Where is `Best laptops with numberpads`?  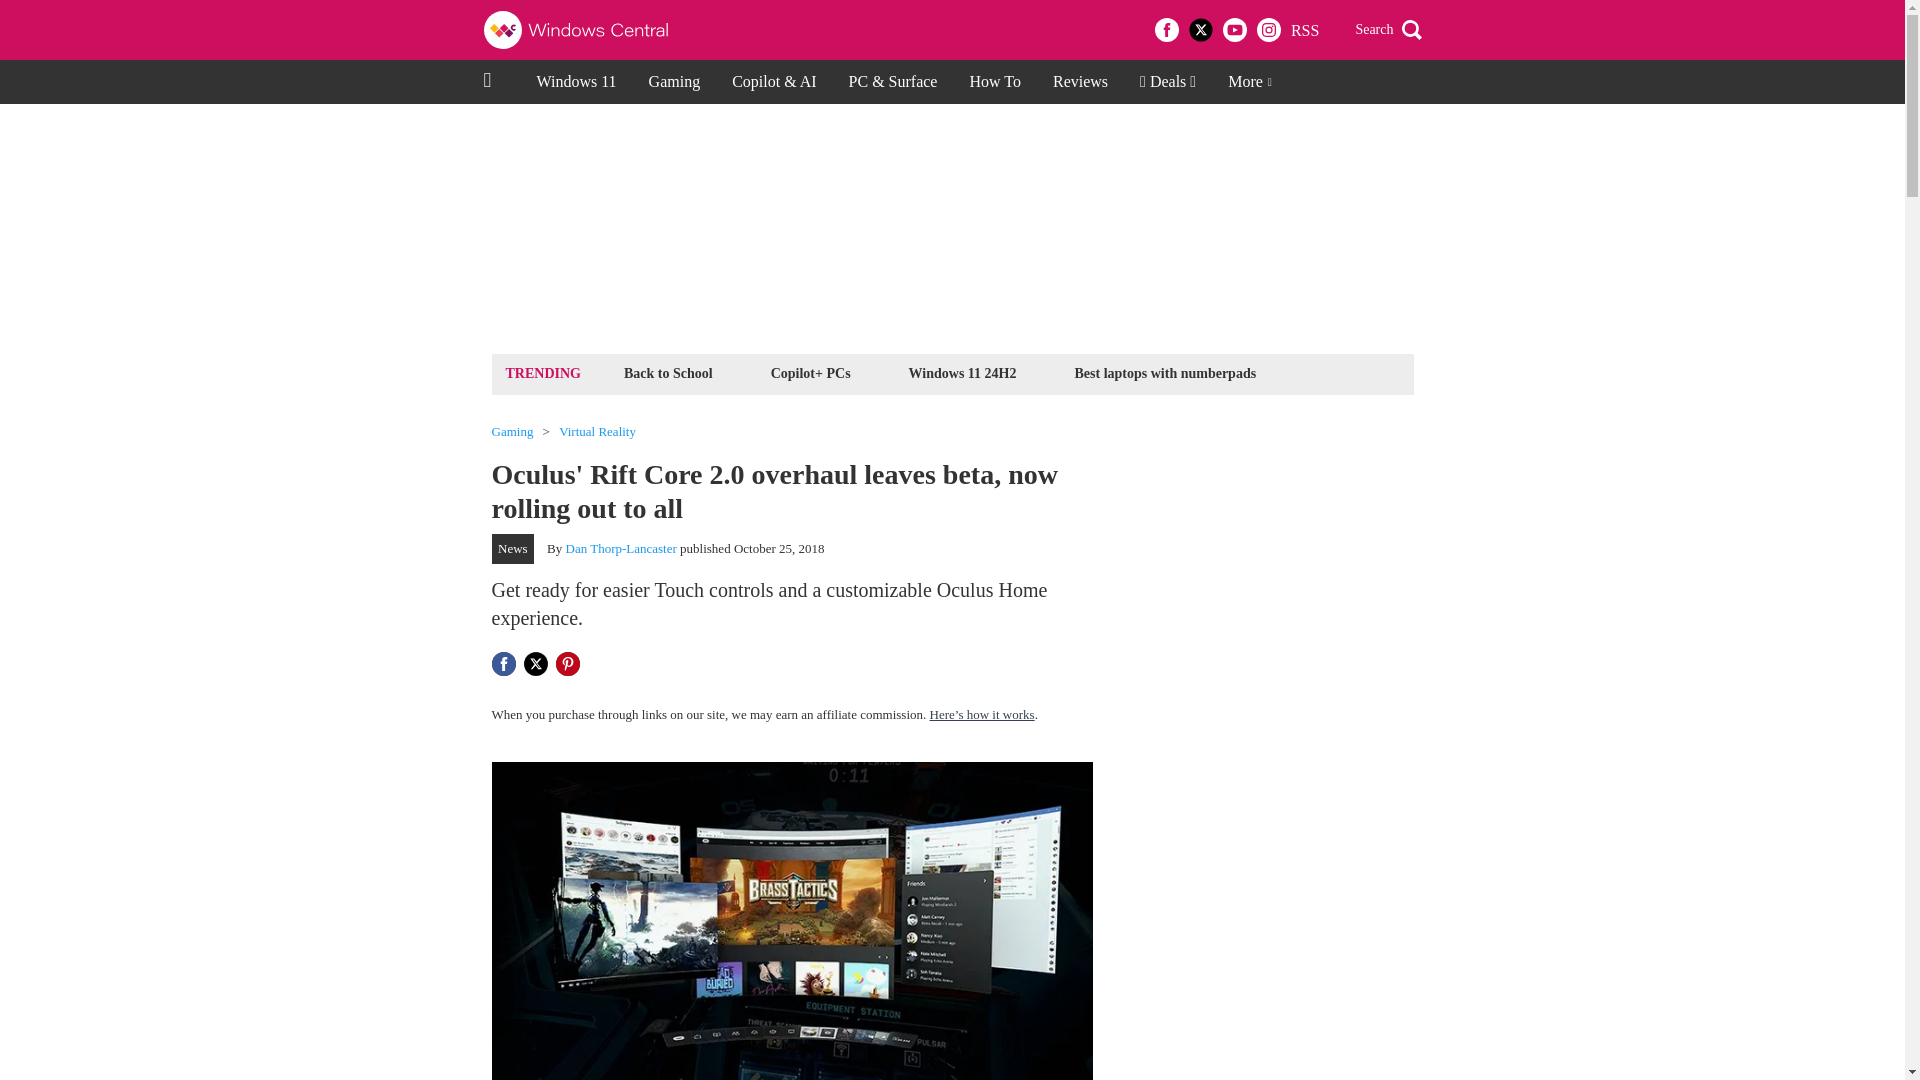
Best laptops with numberpads is located at coordinates (1165, 372).